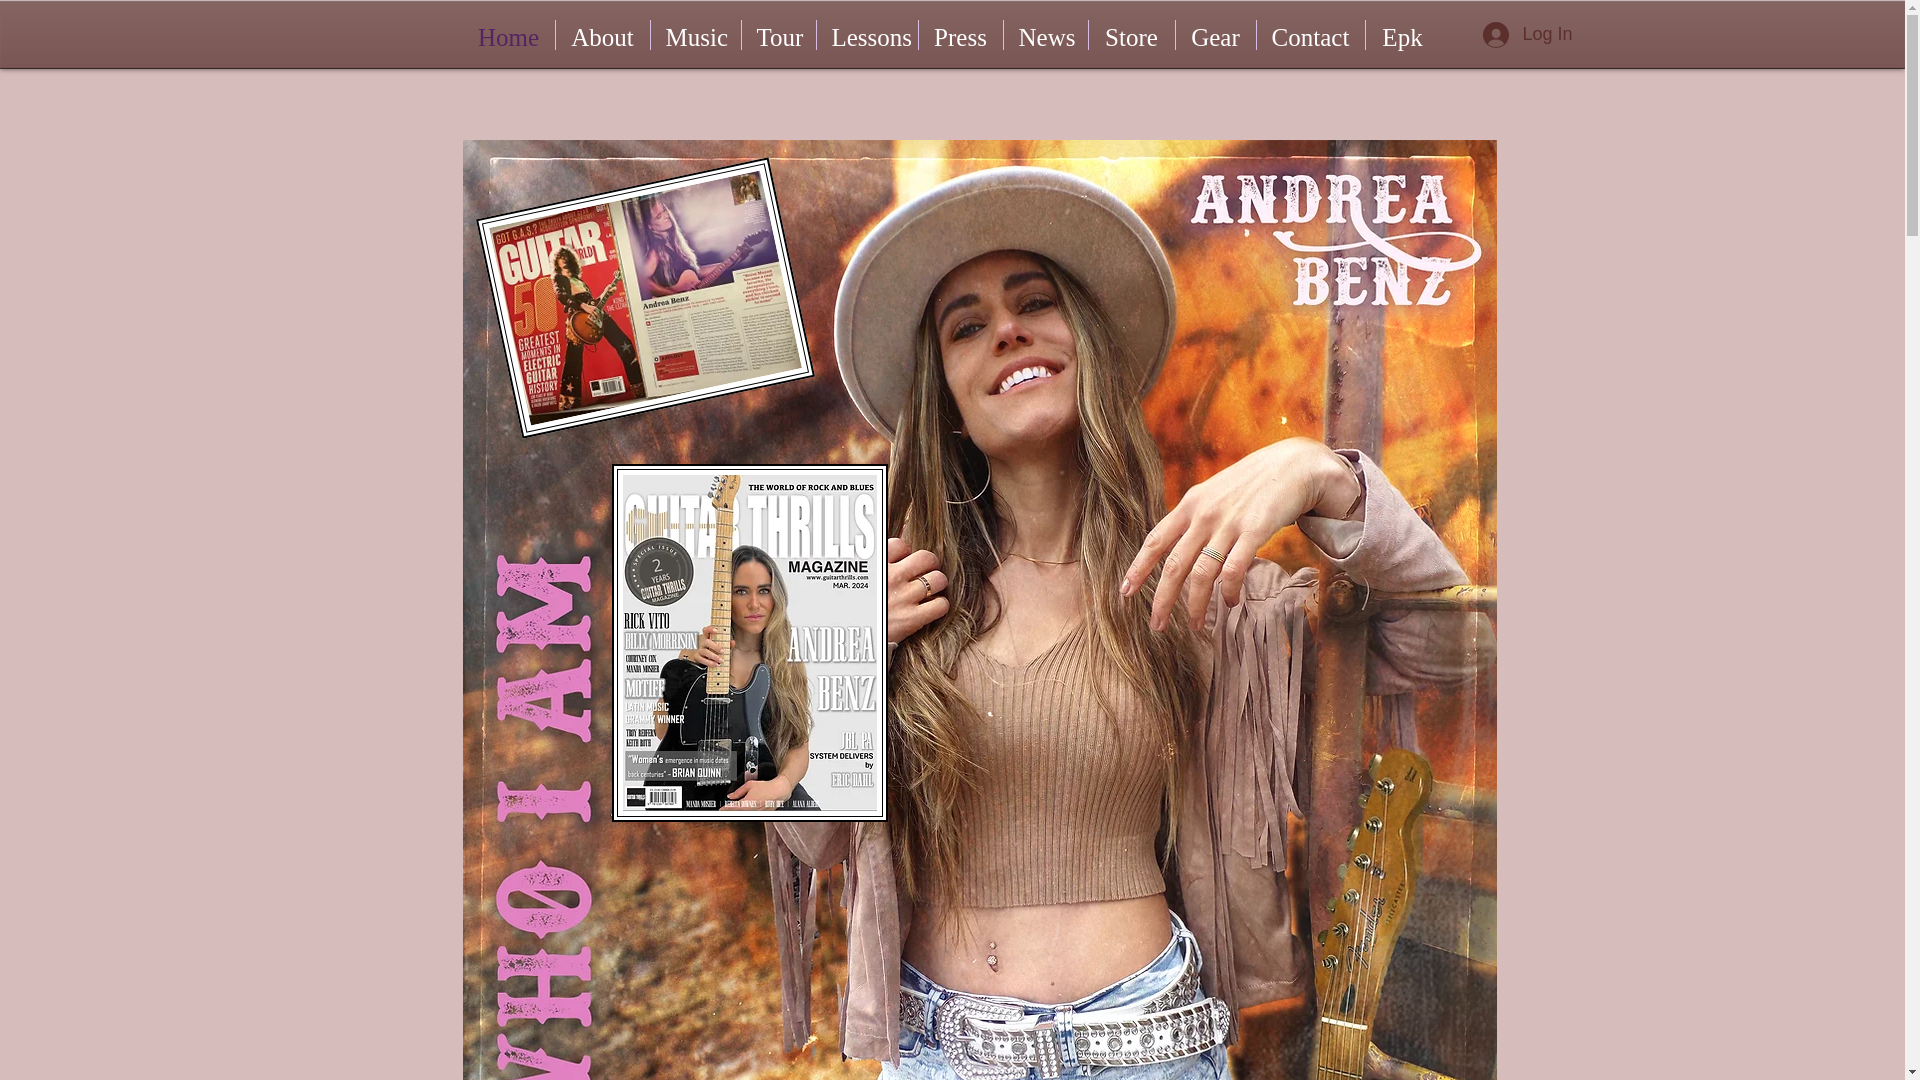  I want to click on Music, so click(694, 34).